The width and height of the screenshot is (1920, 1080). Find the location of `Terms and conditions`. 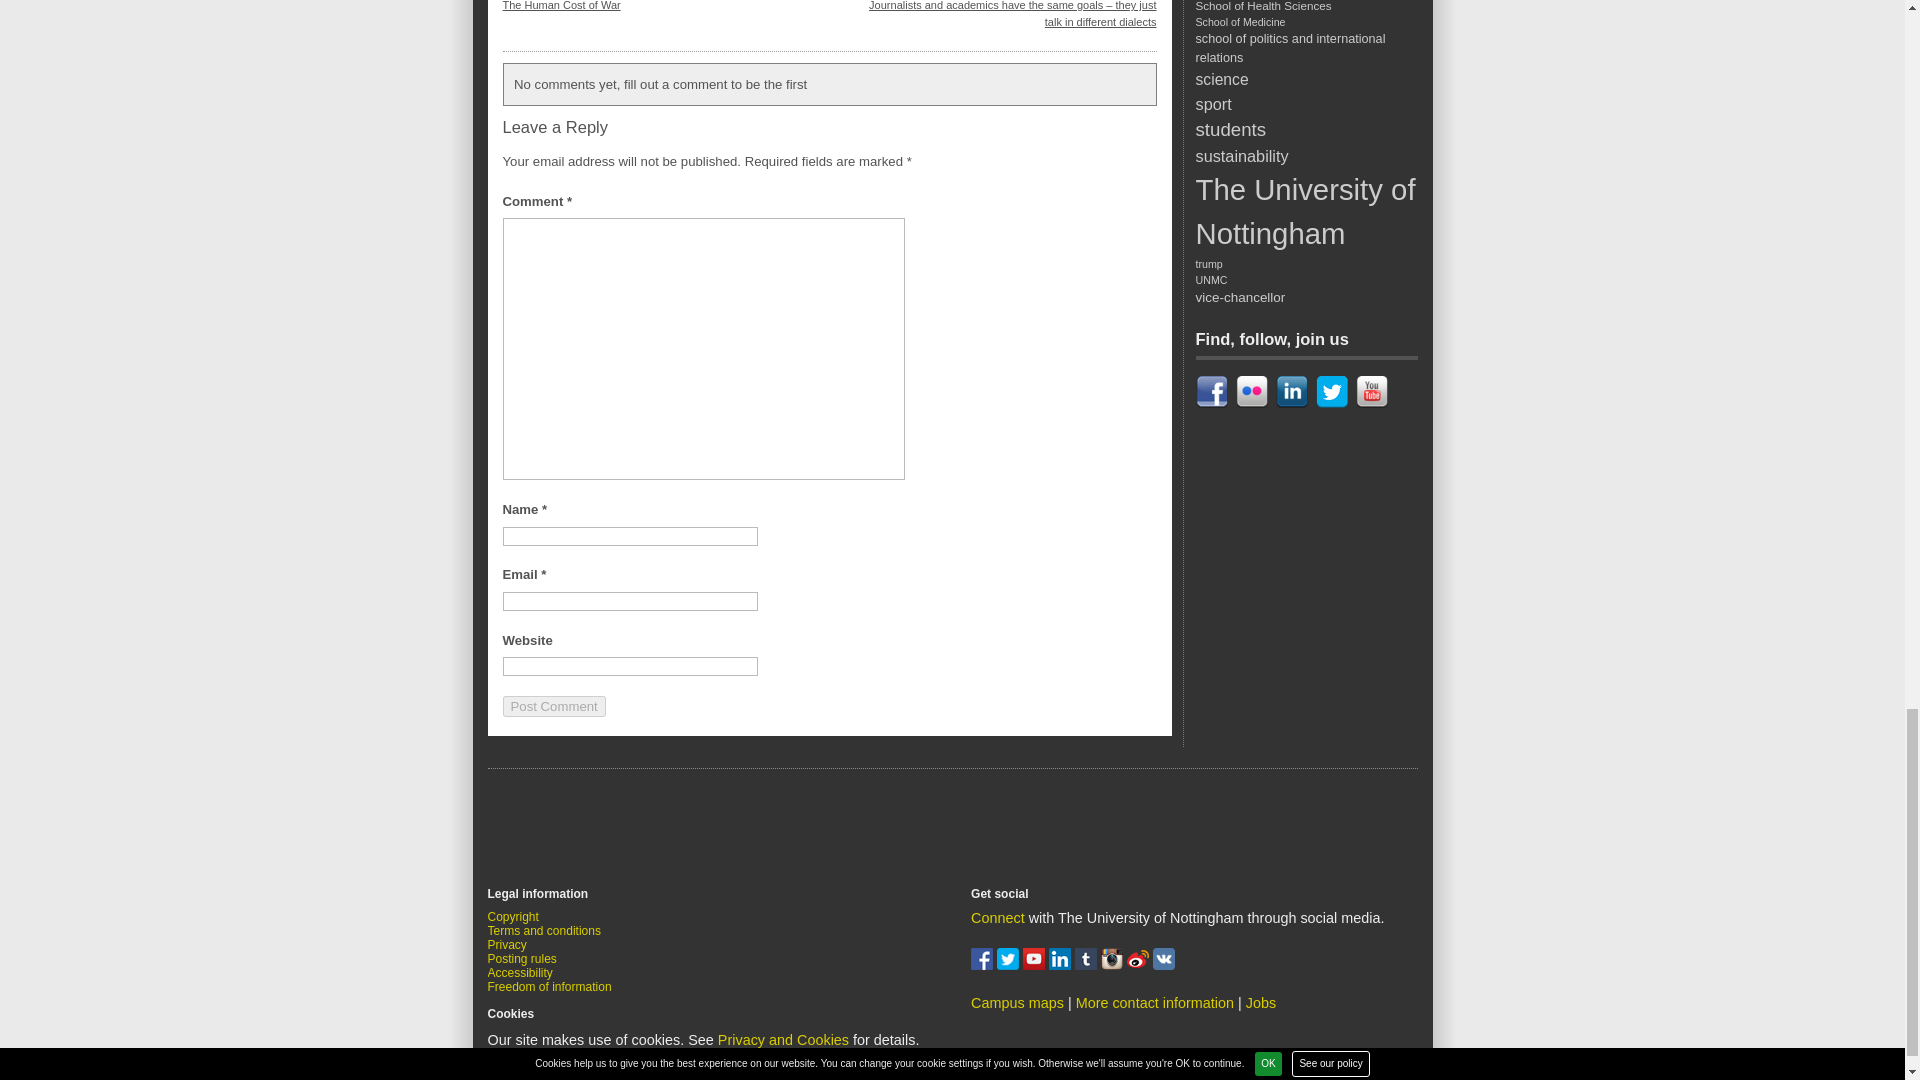

Terms and conditions is located at coordinates (544, 931).